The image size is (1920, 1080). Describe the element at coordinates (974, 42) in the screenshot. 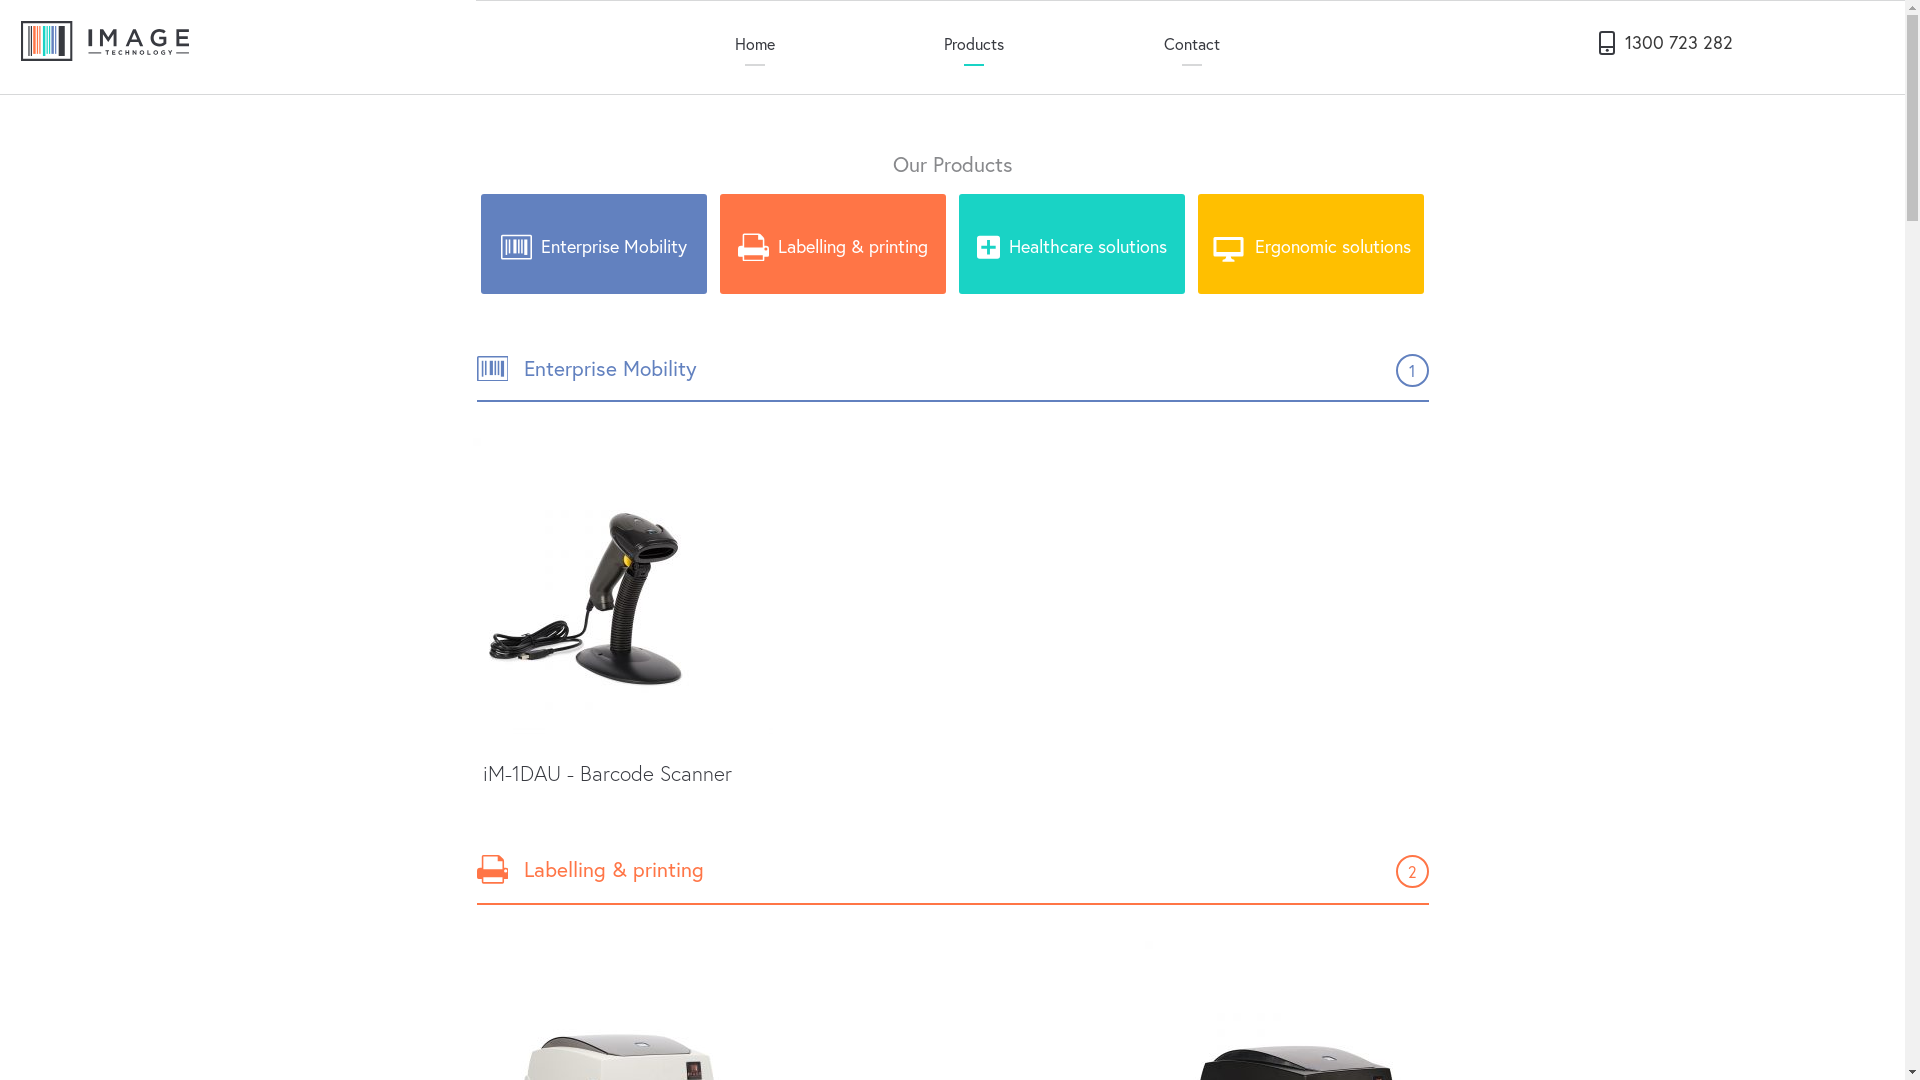

I see `Products` at that location.